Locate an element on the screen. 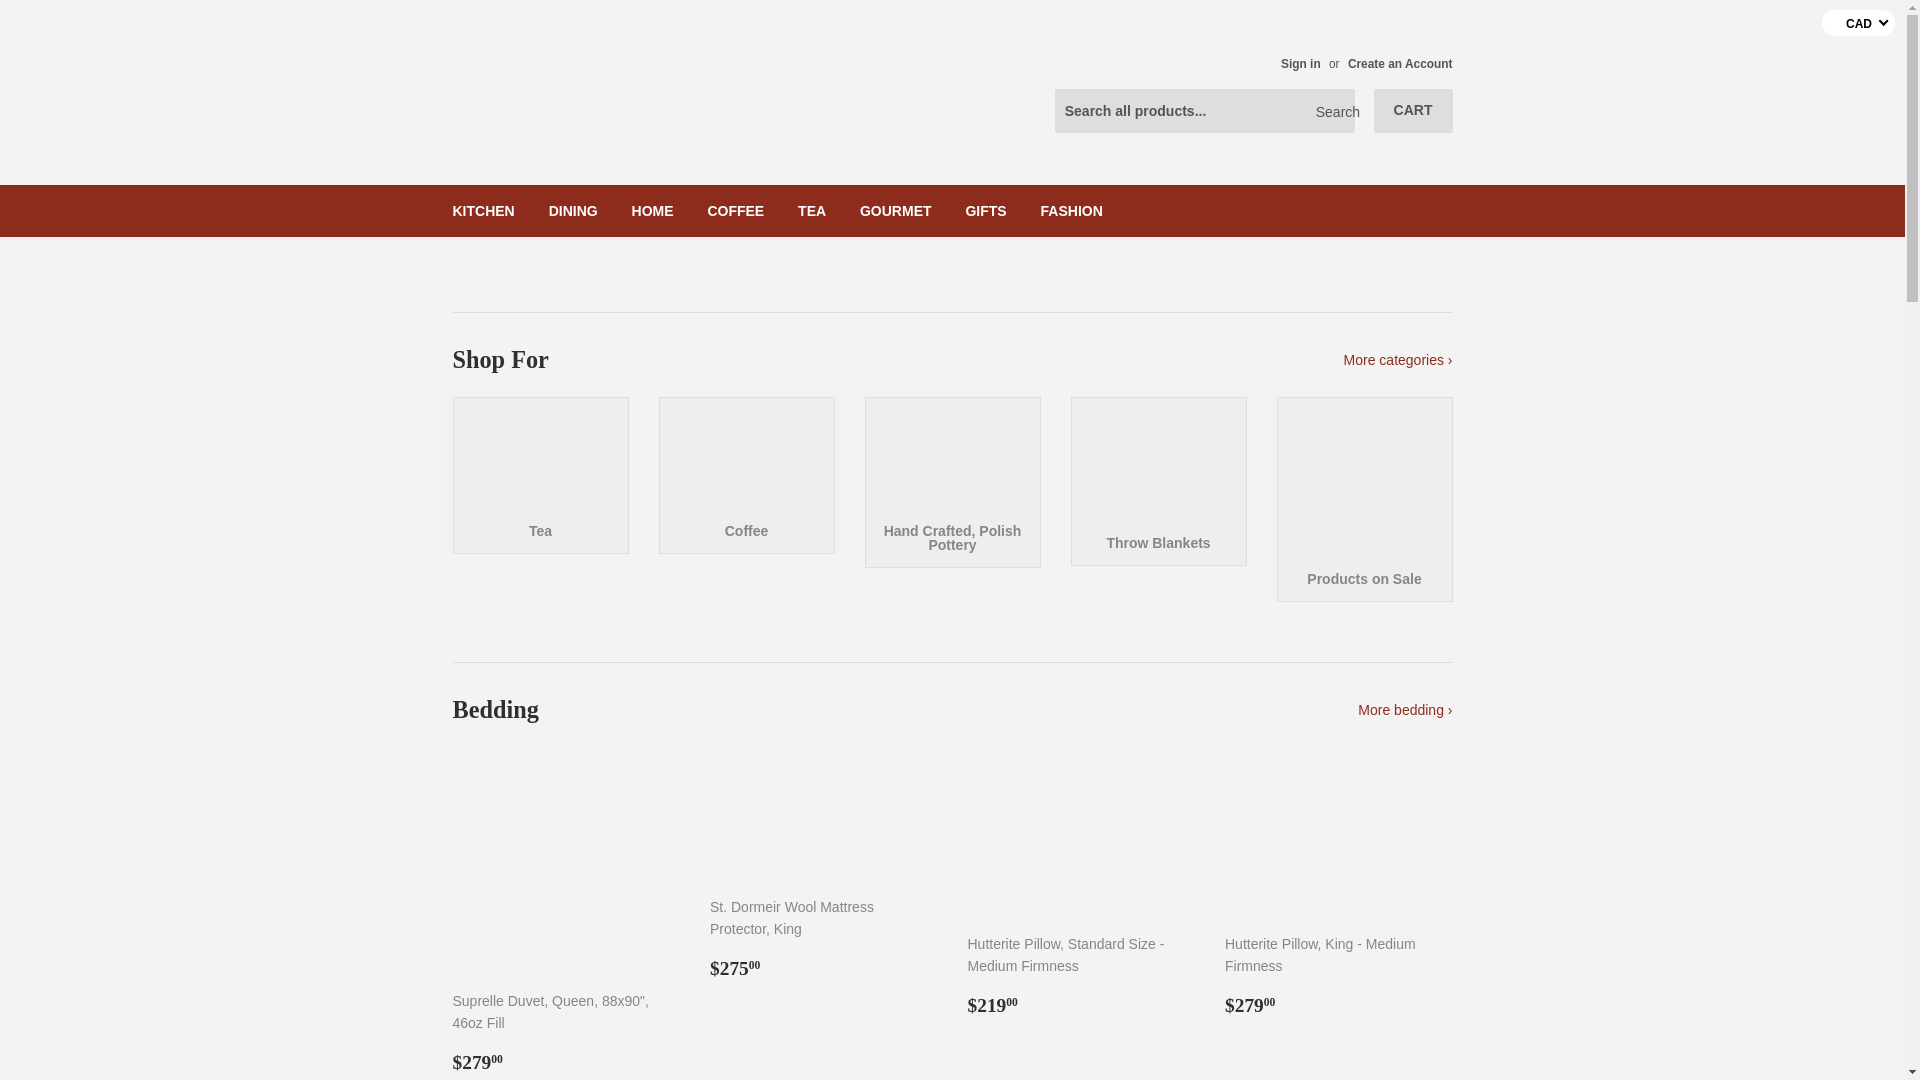 This screenshot has height=1080, width=1920. Browse our Coffee collection is located at coordinates (746, 476).